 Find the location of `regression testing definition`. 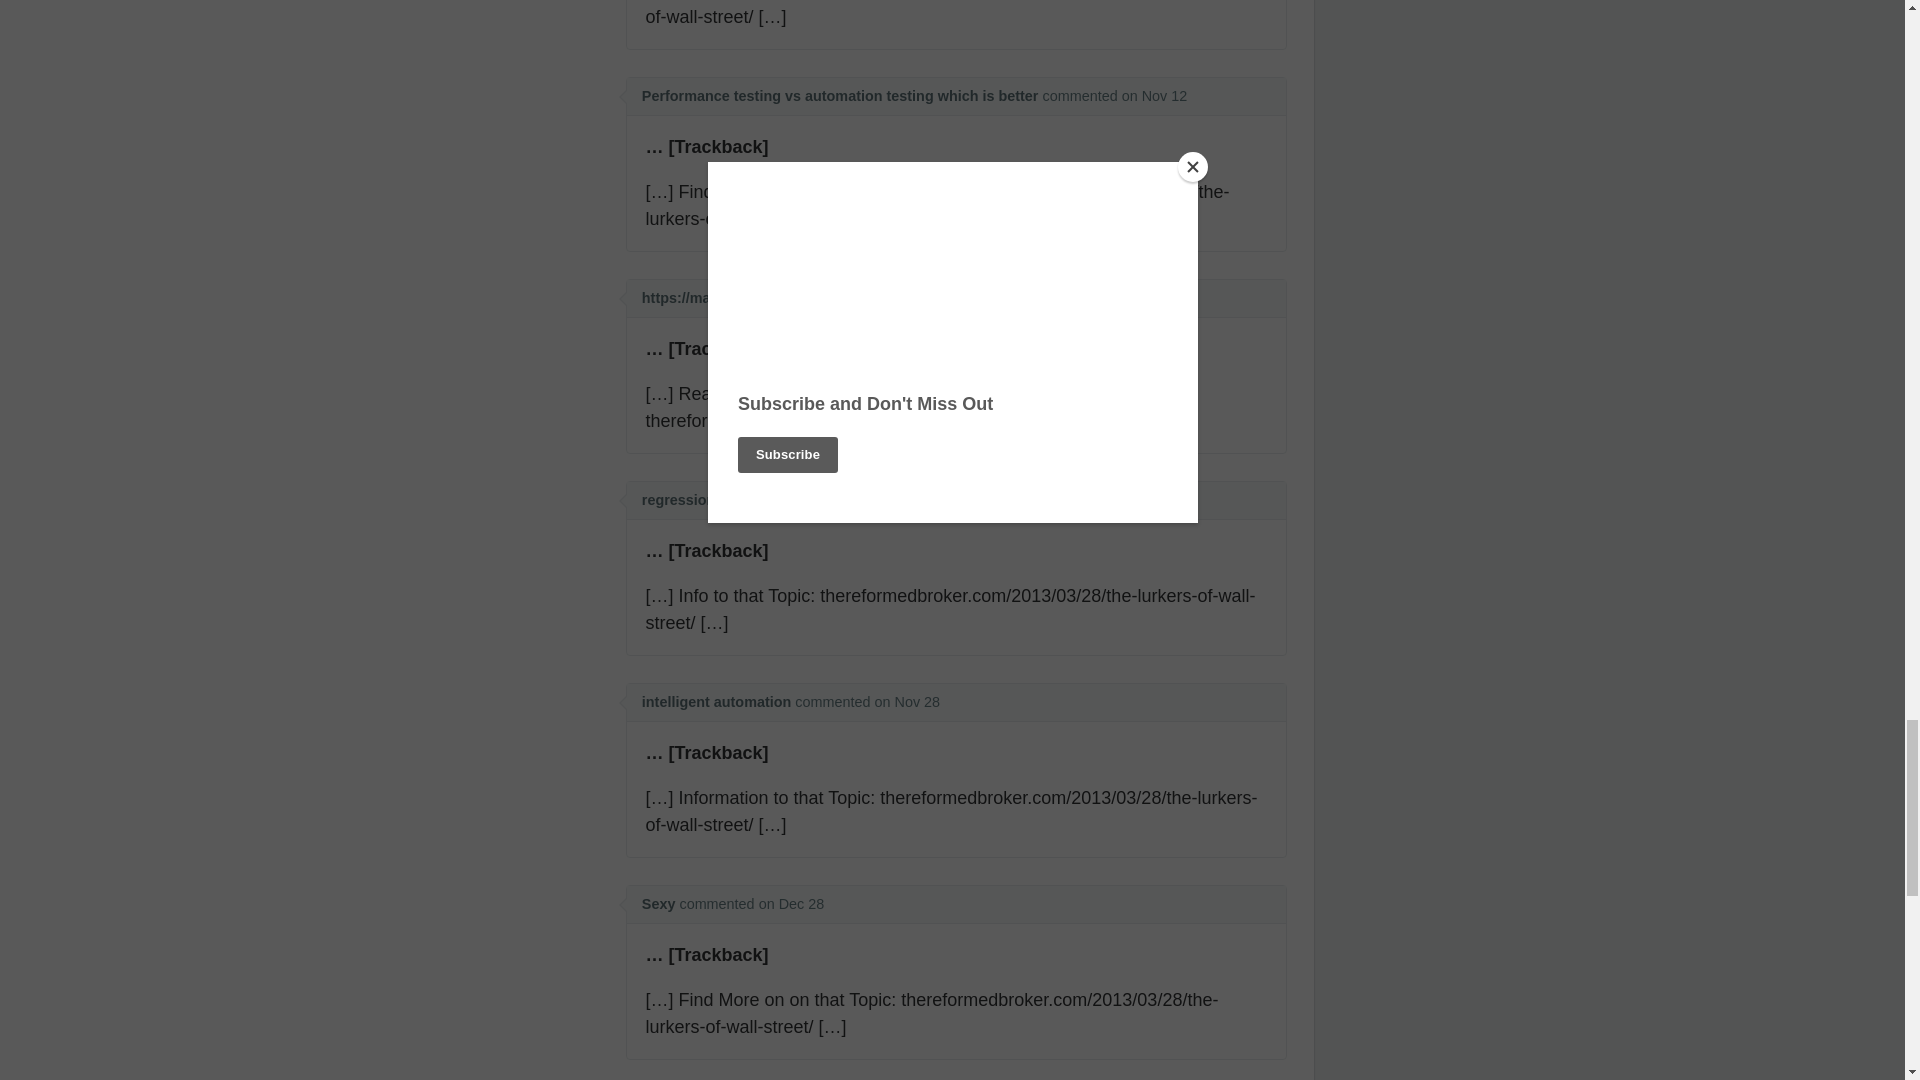

regression testing definition is located at coordinates (738, 500).